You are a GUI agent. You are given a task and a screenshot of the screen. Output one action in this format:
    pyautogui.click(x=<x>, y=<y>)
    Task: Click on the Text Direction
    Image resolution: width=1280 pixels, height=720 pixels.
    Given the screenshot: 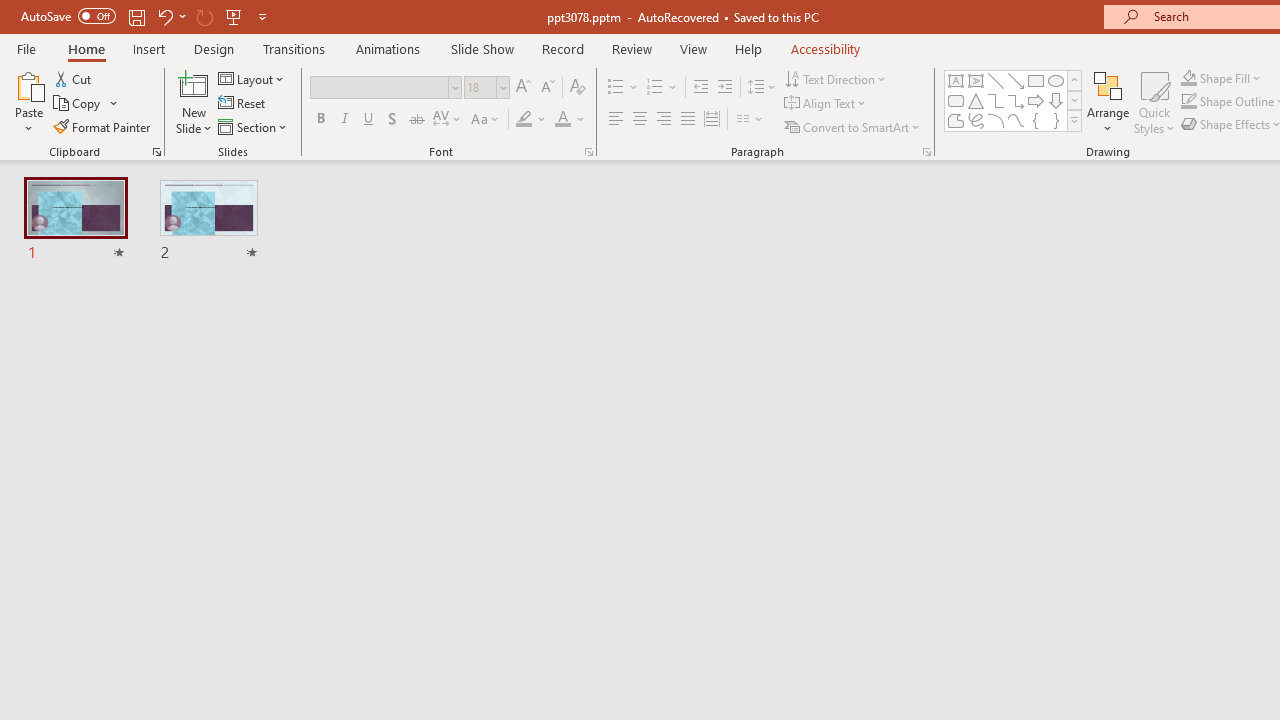 What is the action you would take?
    pyautogui.click(x=836, y=78)
    